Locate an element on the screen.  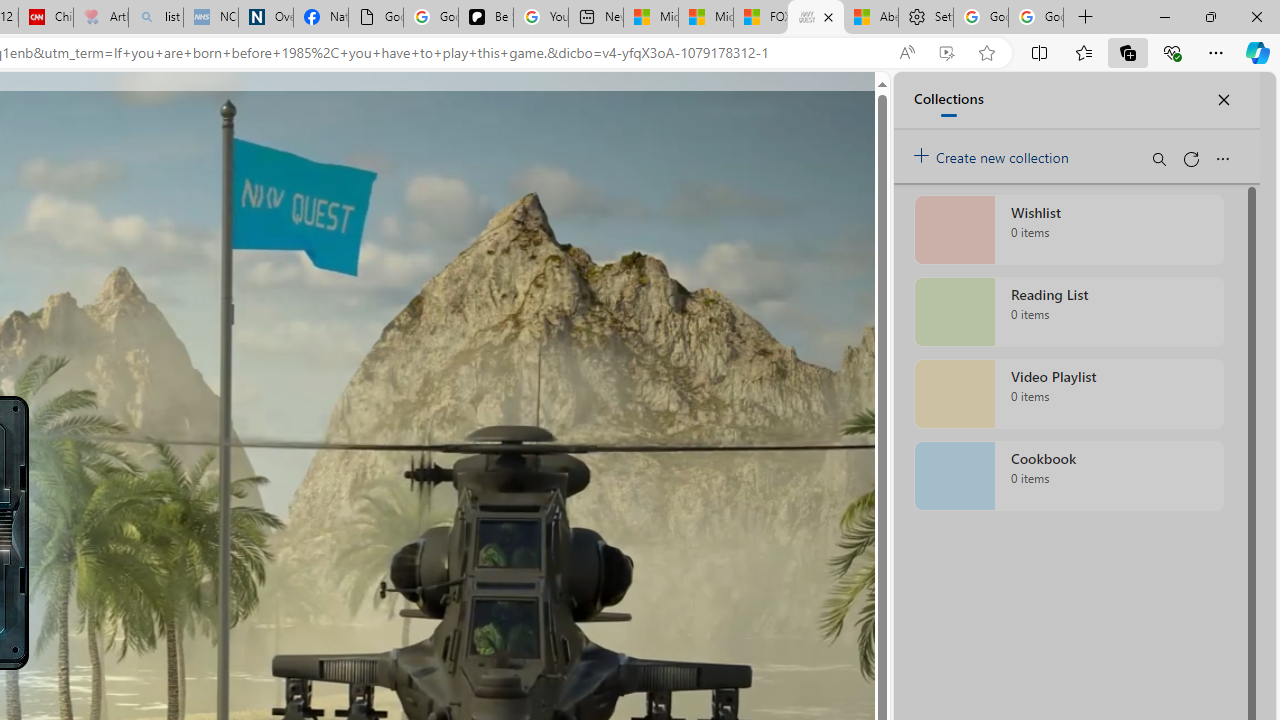
Copilot (Ctrl+Shift+.) is located at coordinates (1258, 52).